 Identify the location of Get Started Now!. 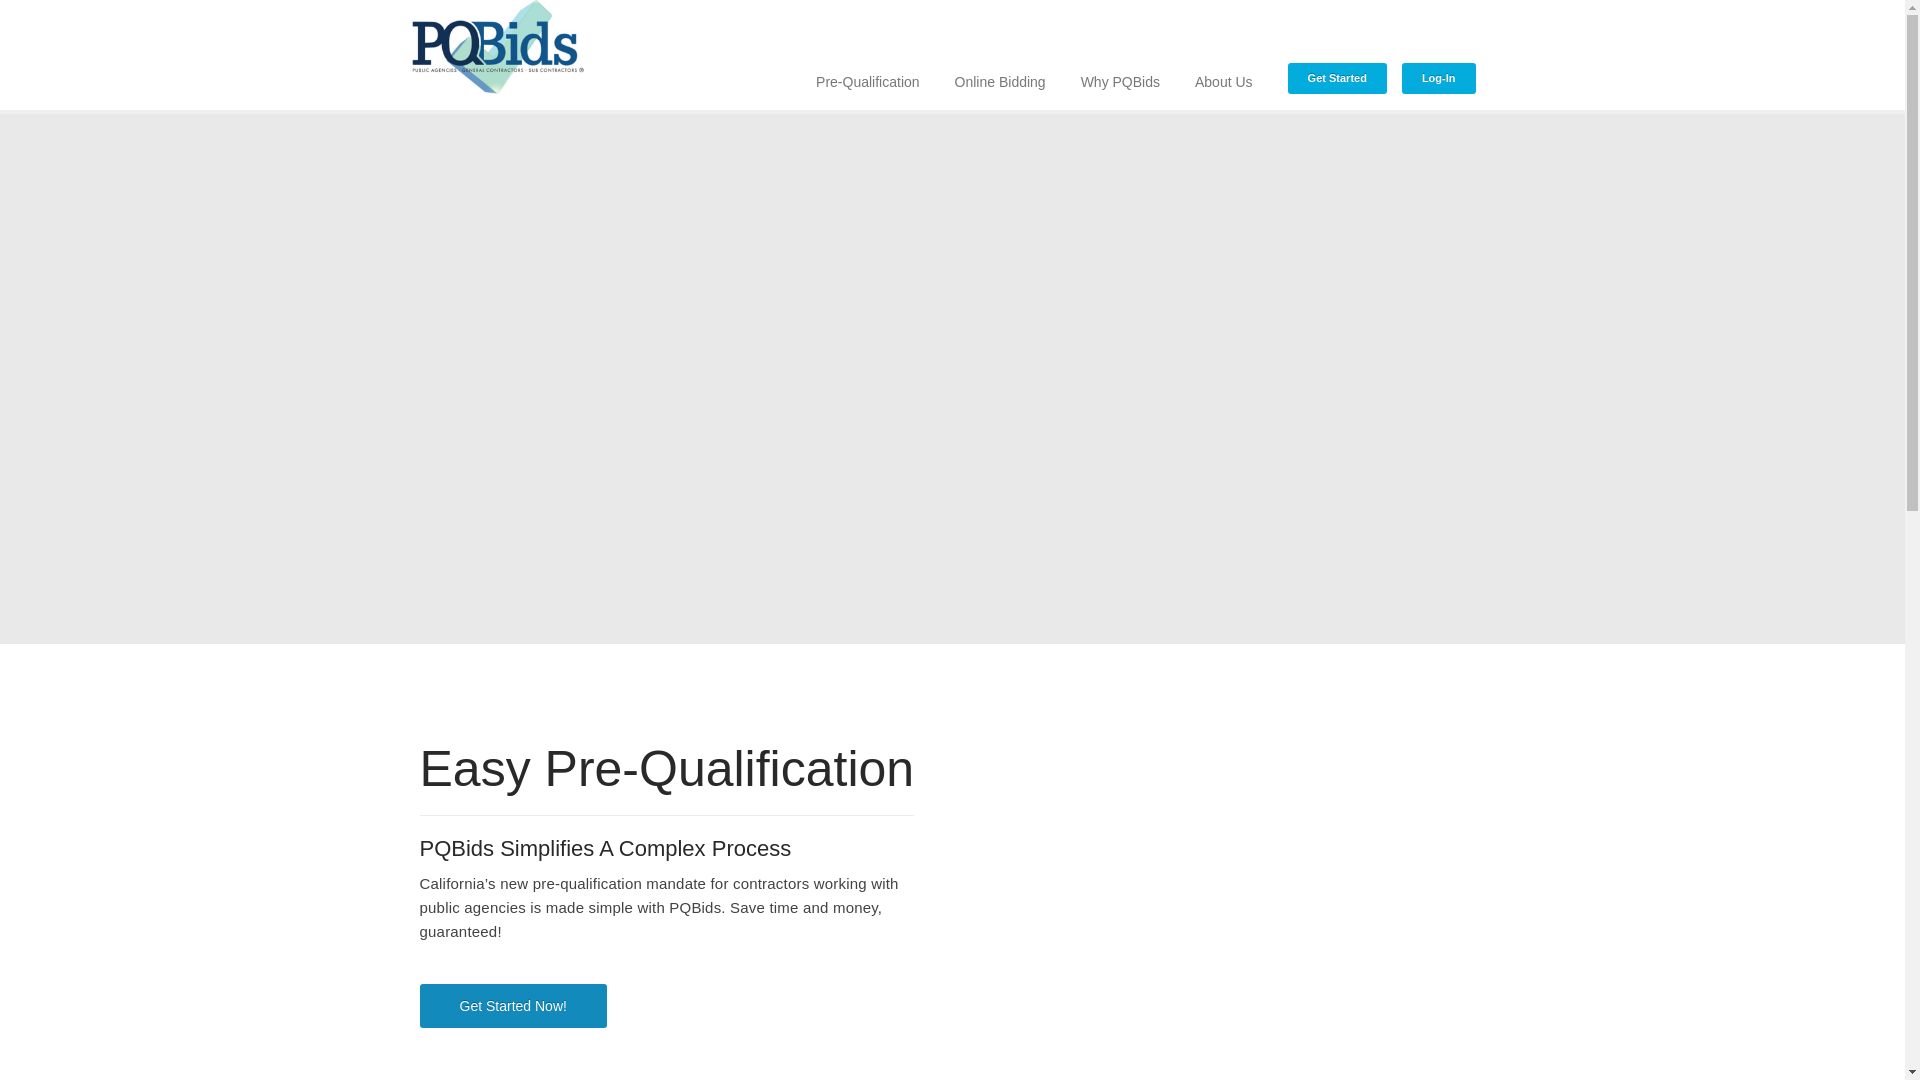
(513, 1006).